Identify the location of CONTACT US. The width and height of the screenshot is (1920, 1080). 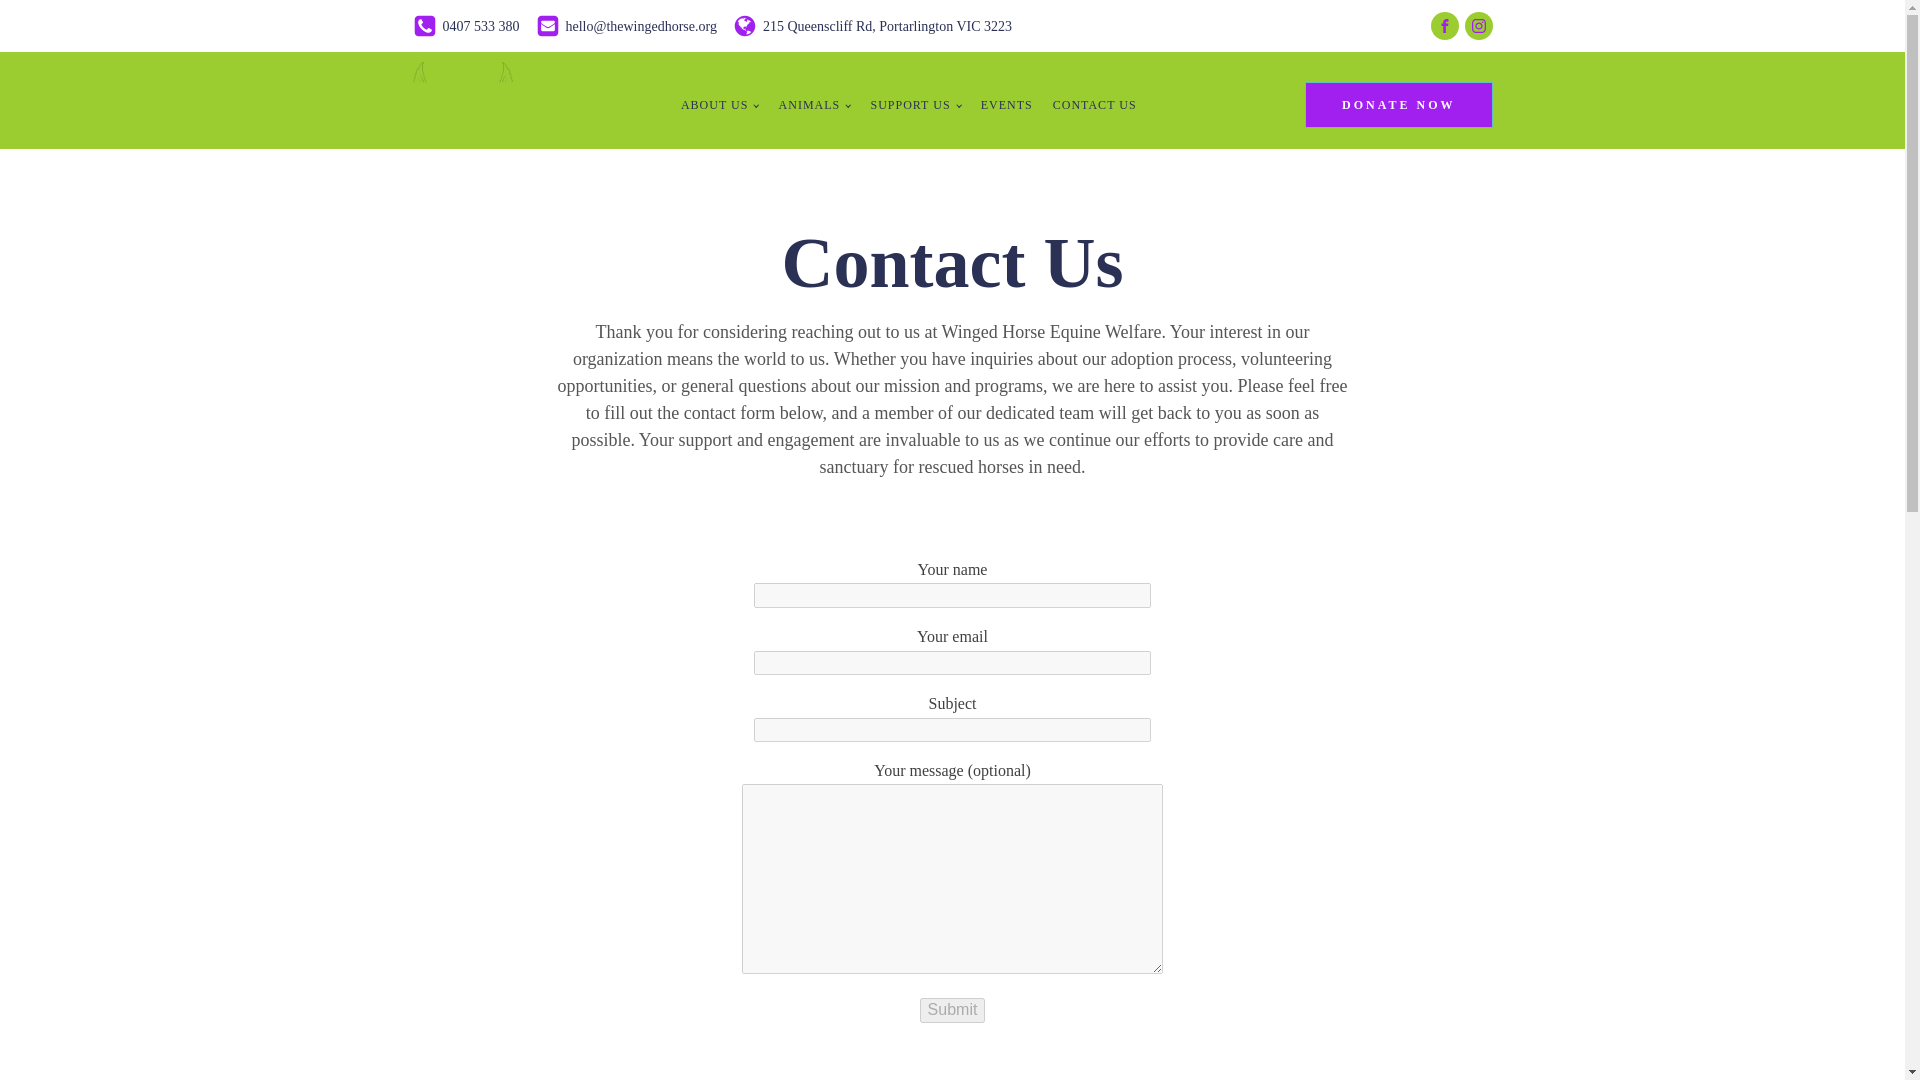
(1094, 105).